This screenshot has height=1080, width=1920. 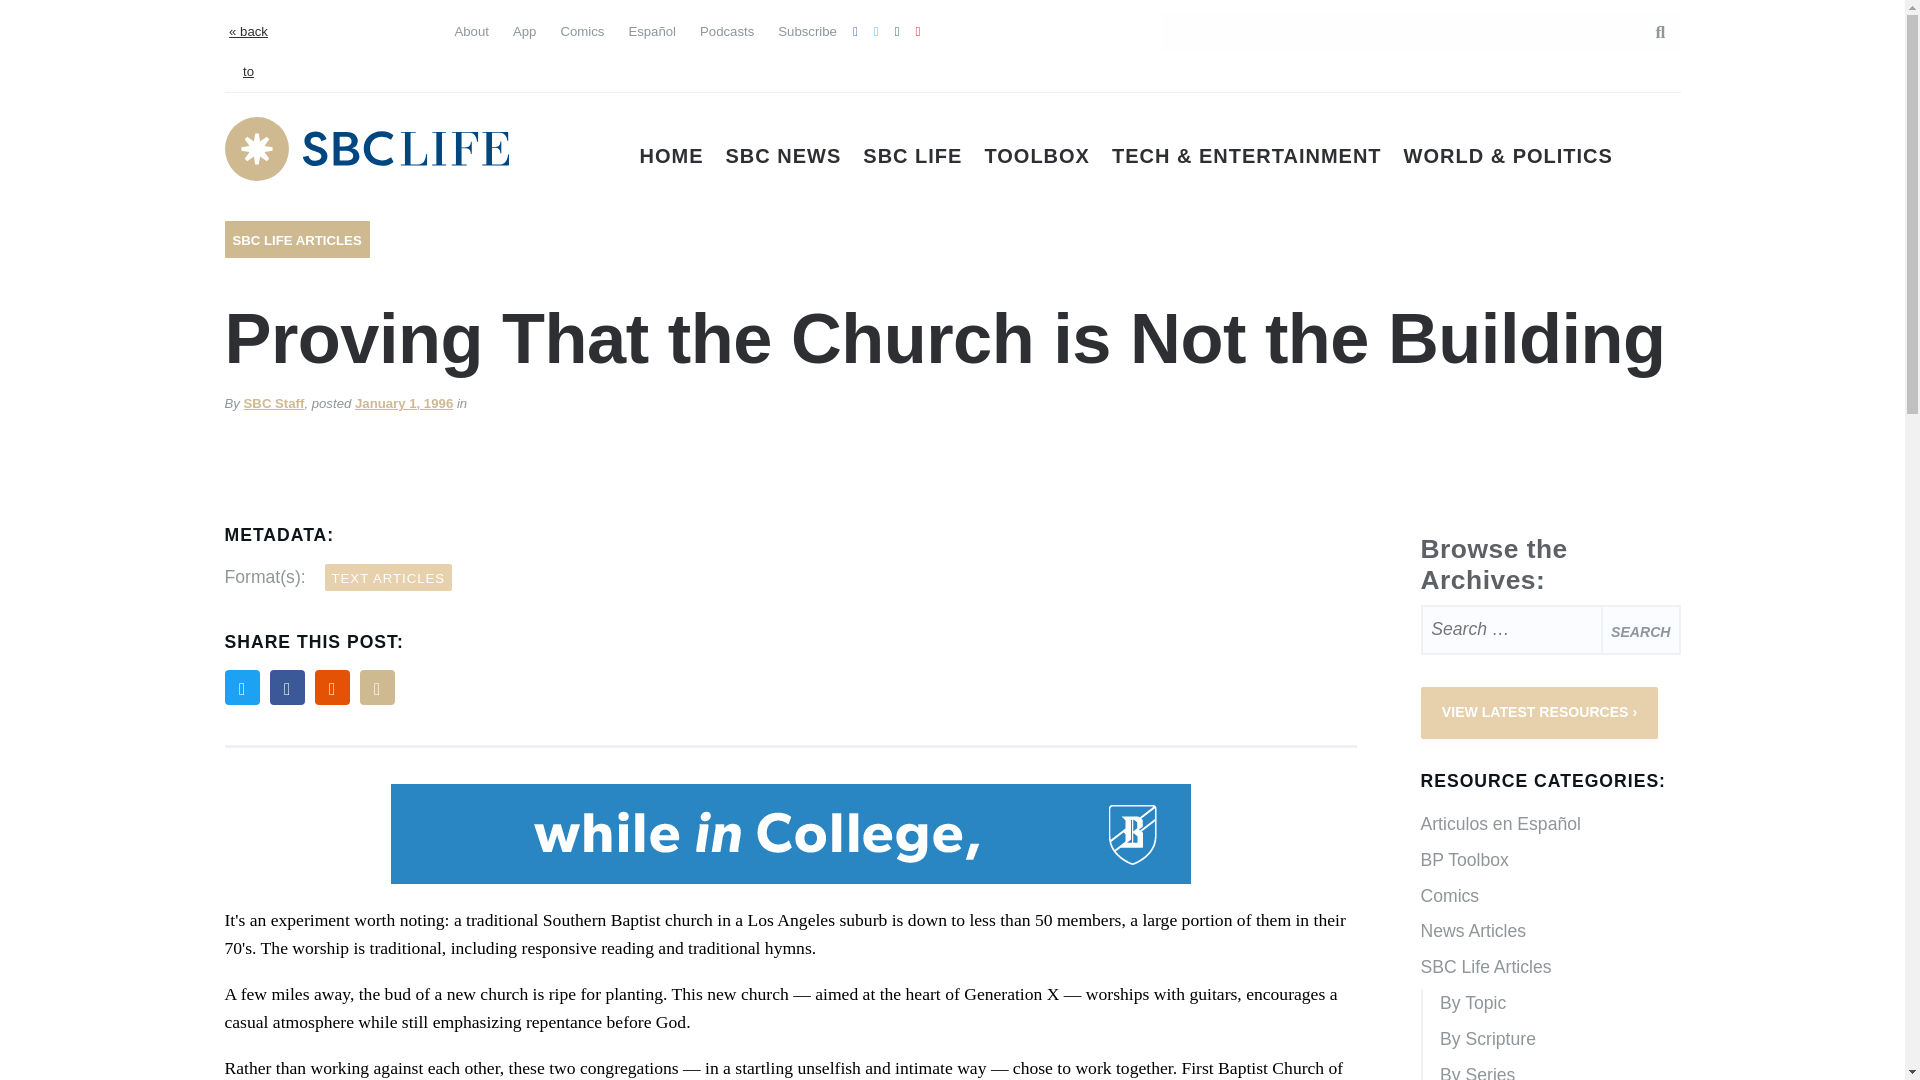 What do you see at coordinates (470, 30) in the screenshot?
I see `About` at bounding box center [470, 30].